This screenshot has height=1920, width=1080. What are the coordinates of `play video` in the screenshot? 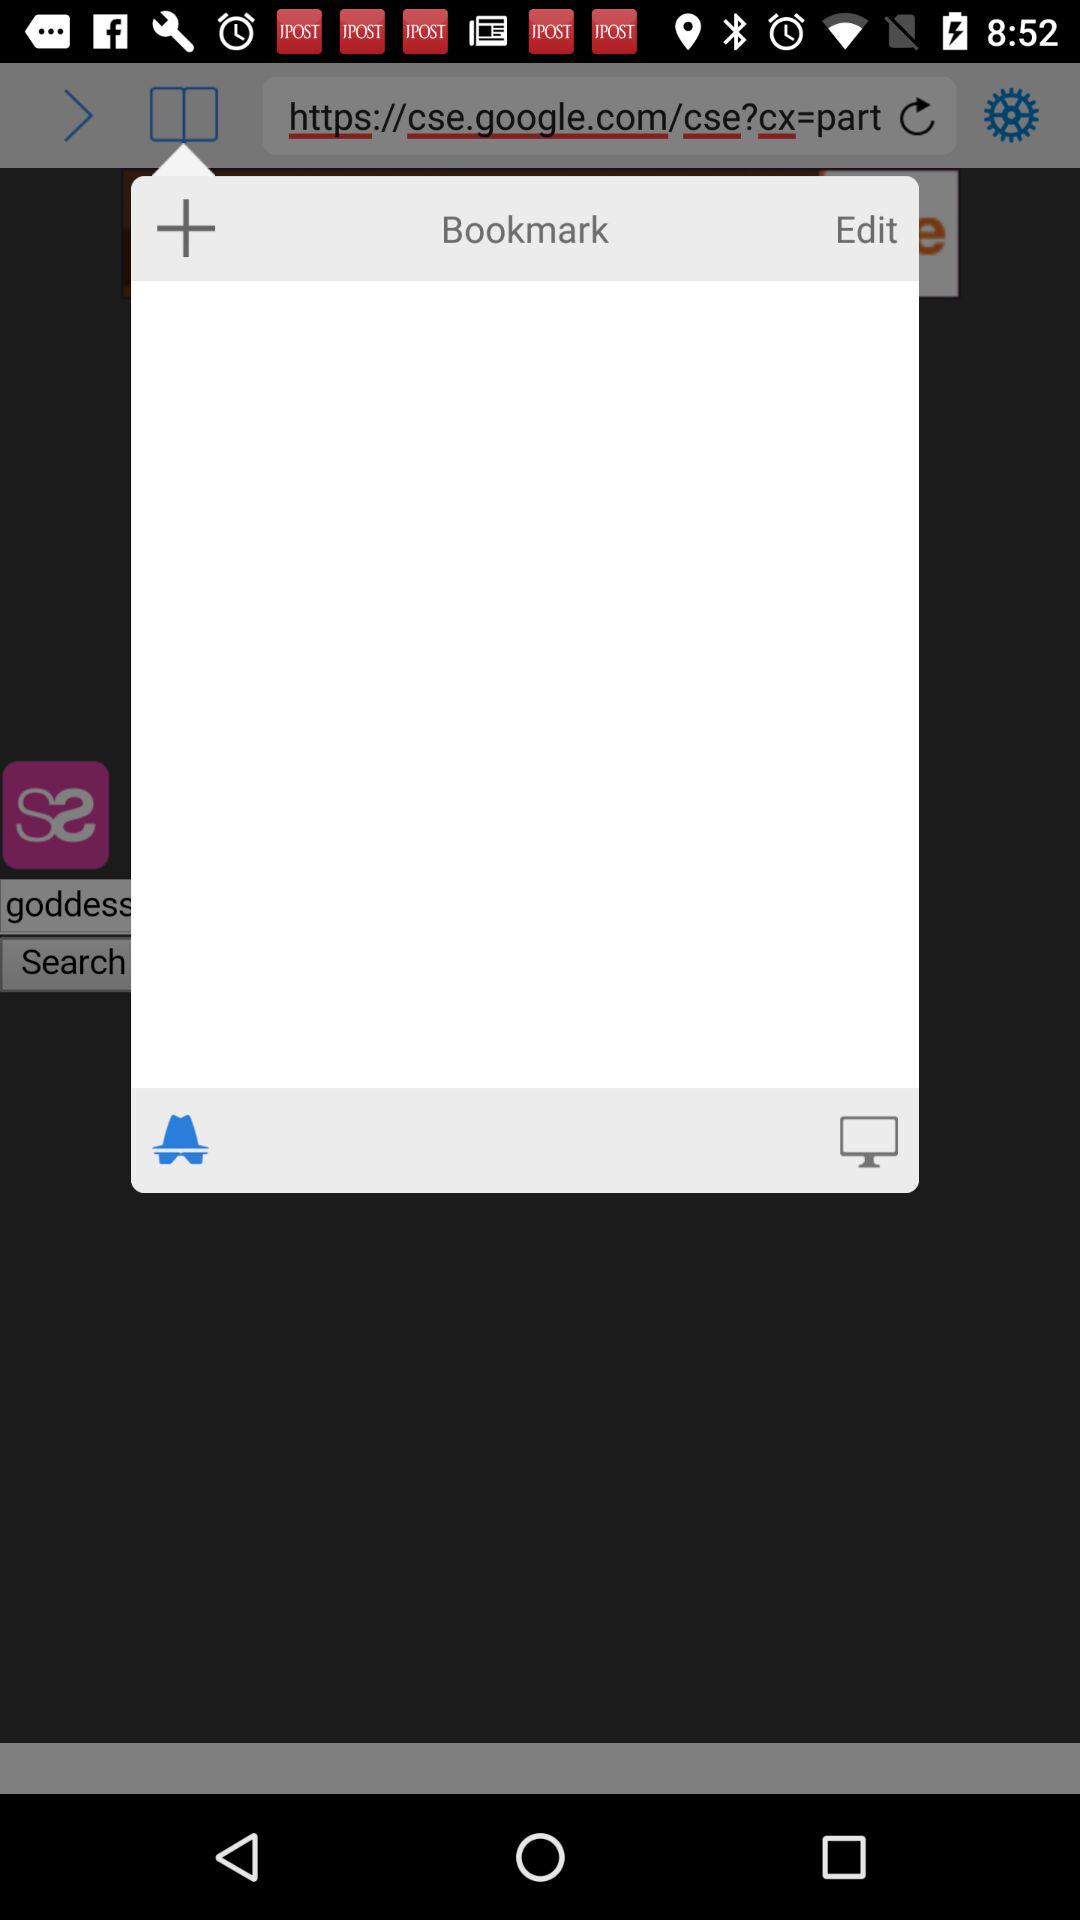 It's located at (868, 1139).